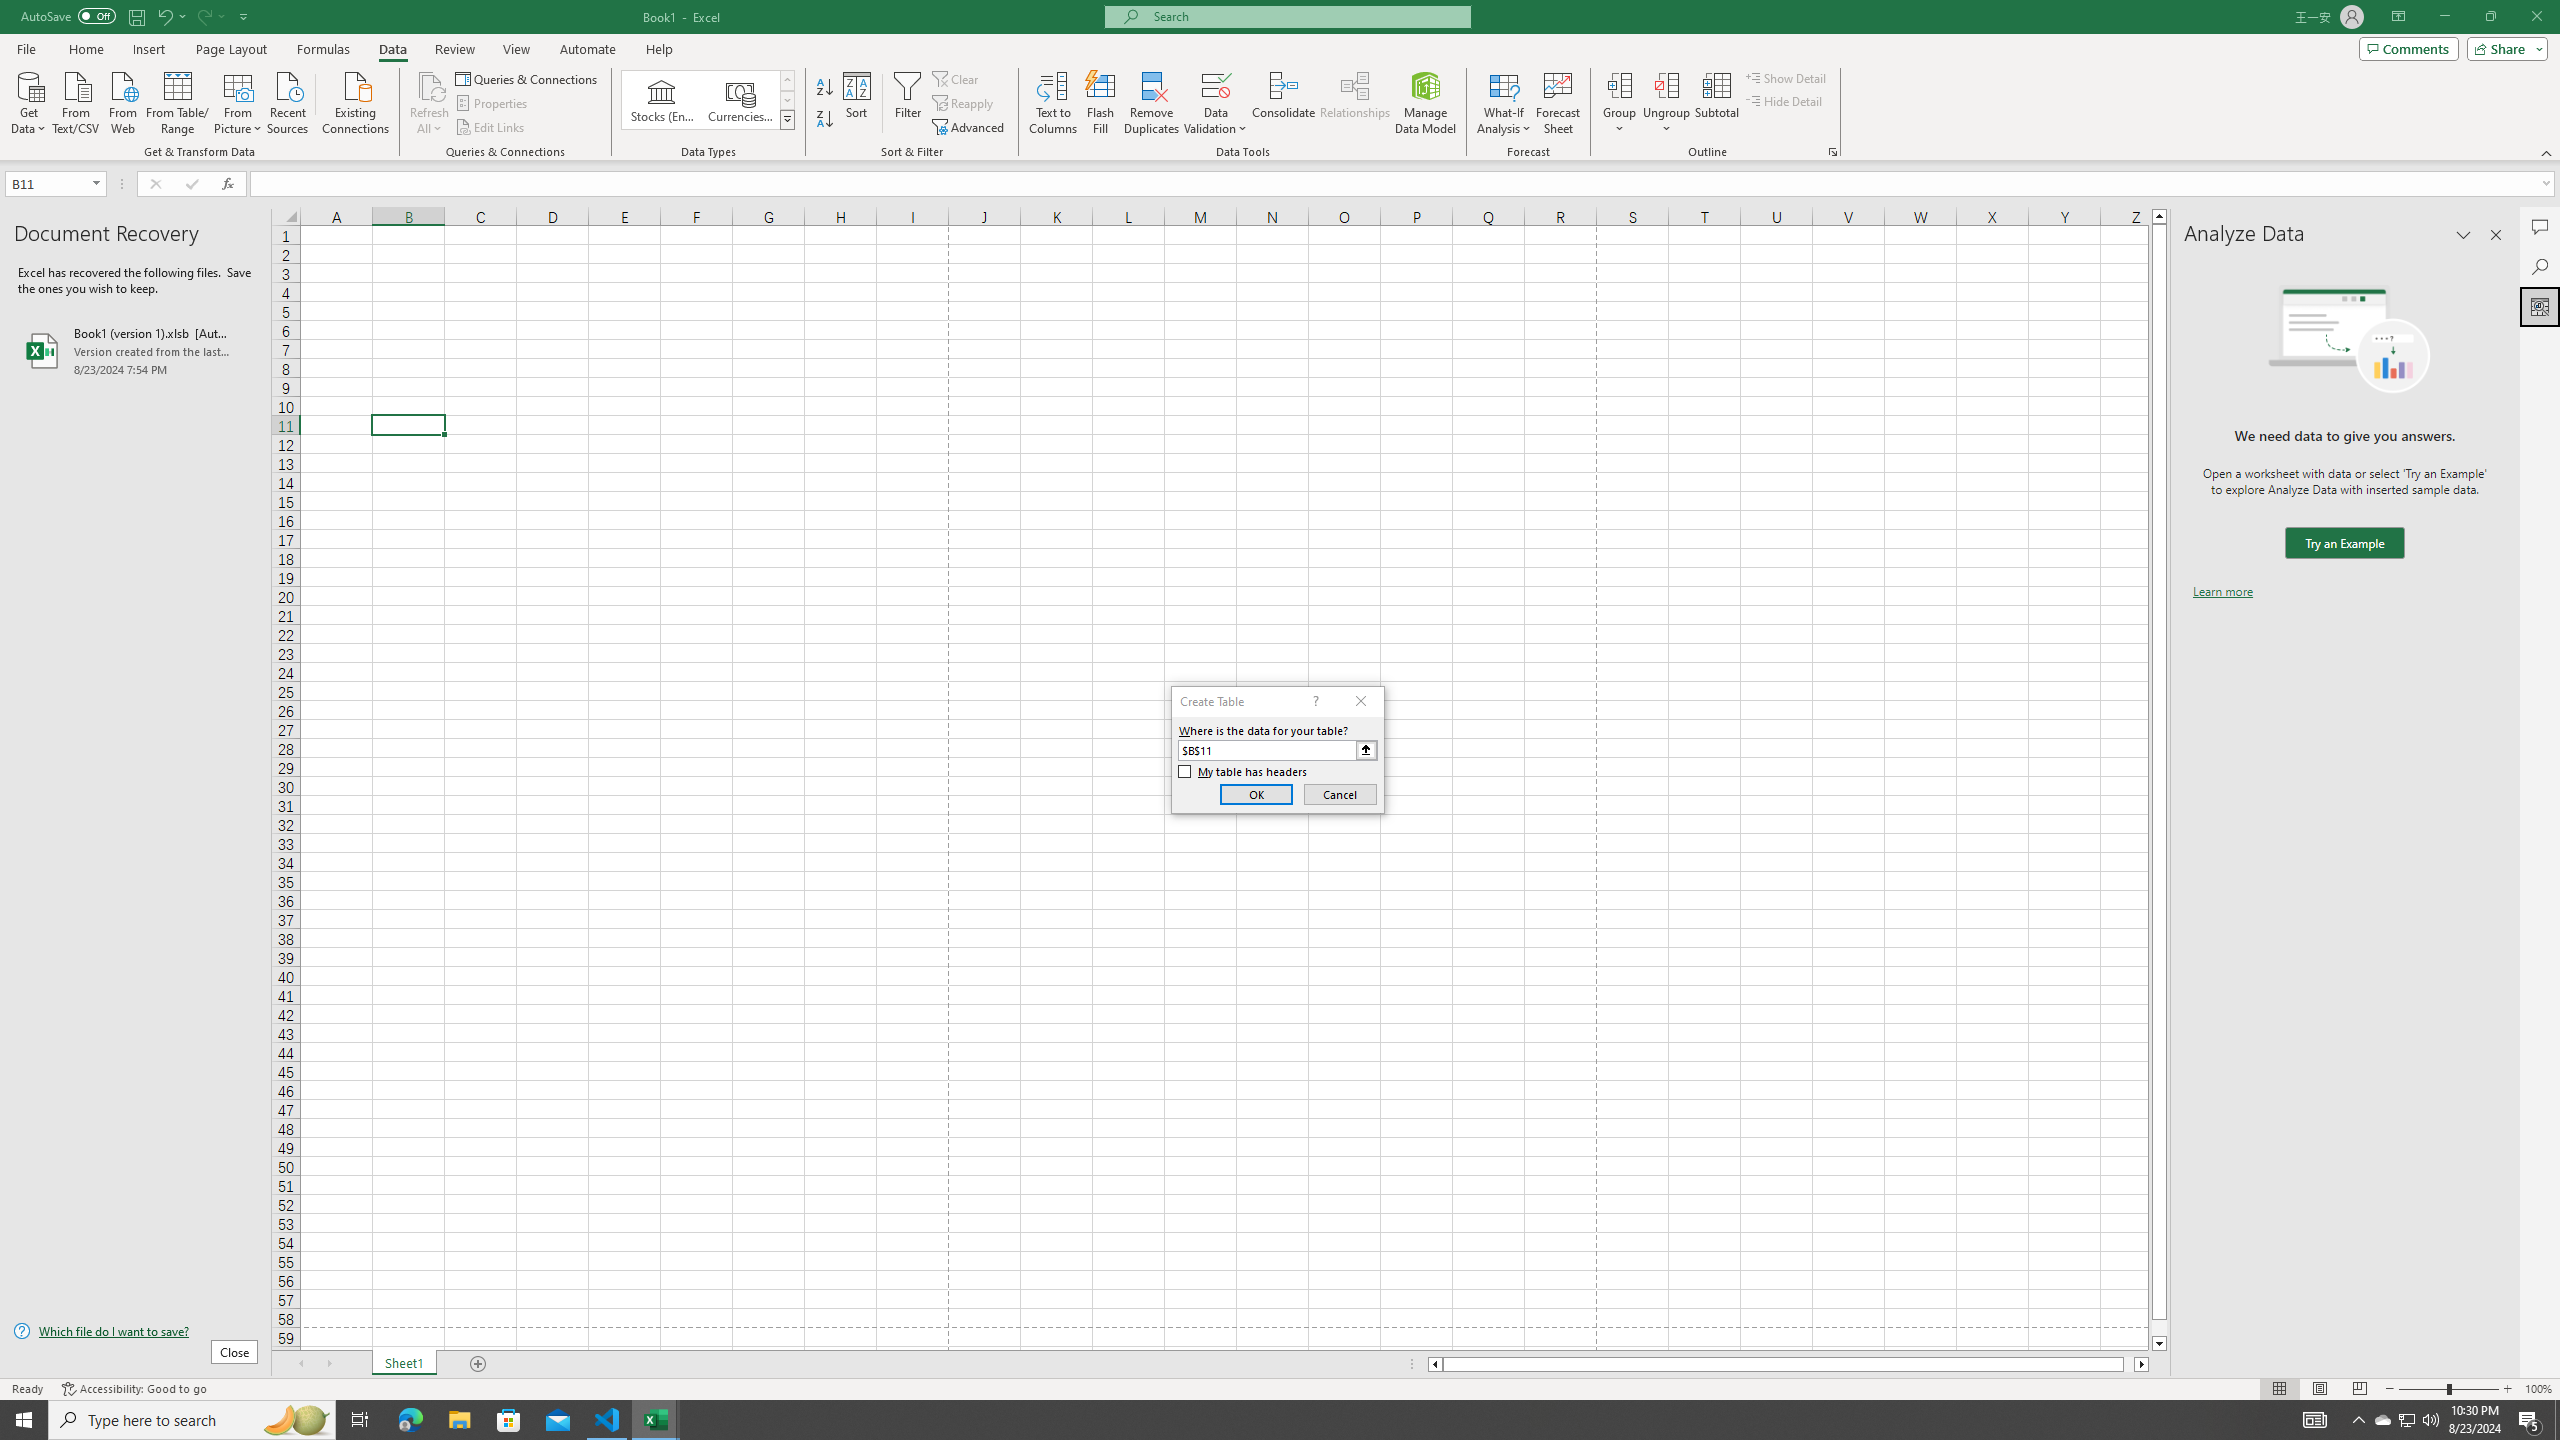  I want to click on From Text/CSV, so click(76, 101).